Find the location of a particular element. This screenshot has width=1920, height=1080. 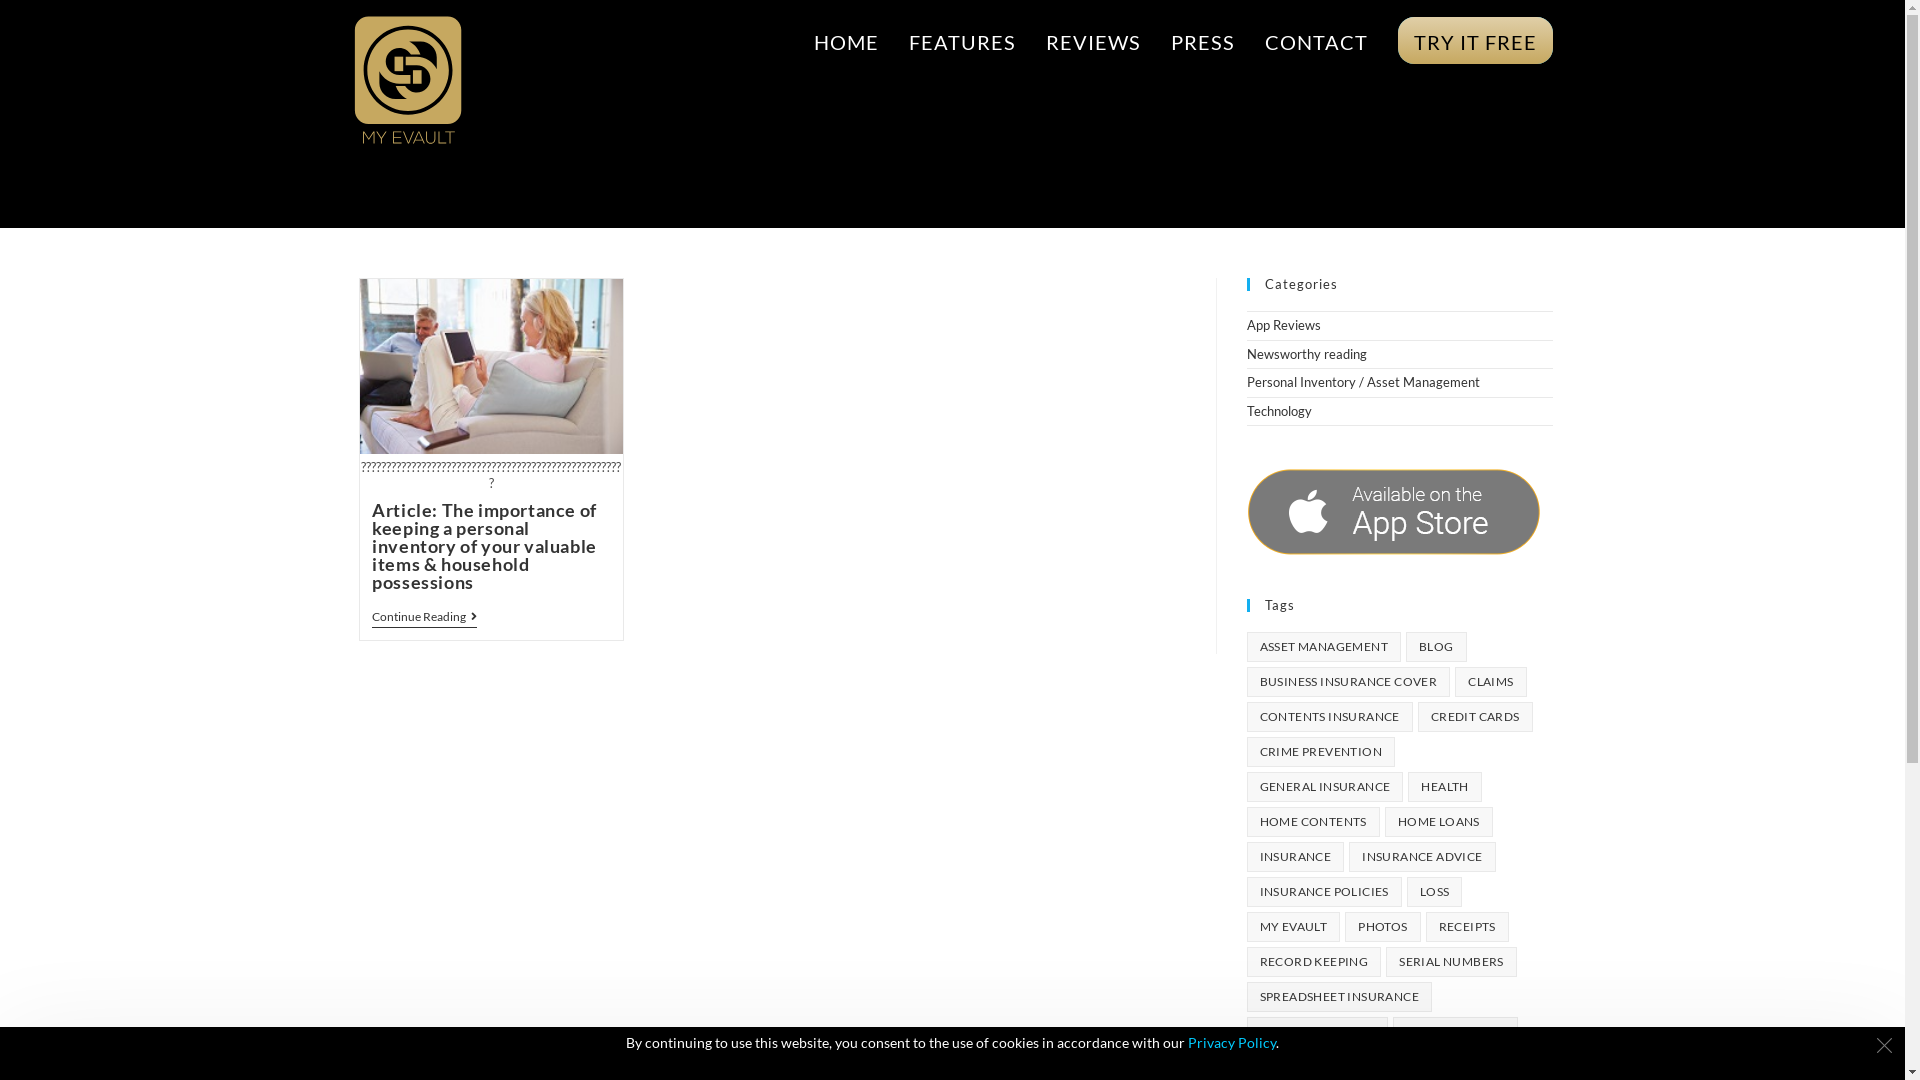

PHOTOS is located at coordinates (1382, 927).